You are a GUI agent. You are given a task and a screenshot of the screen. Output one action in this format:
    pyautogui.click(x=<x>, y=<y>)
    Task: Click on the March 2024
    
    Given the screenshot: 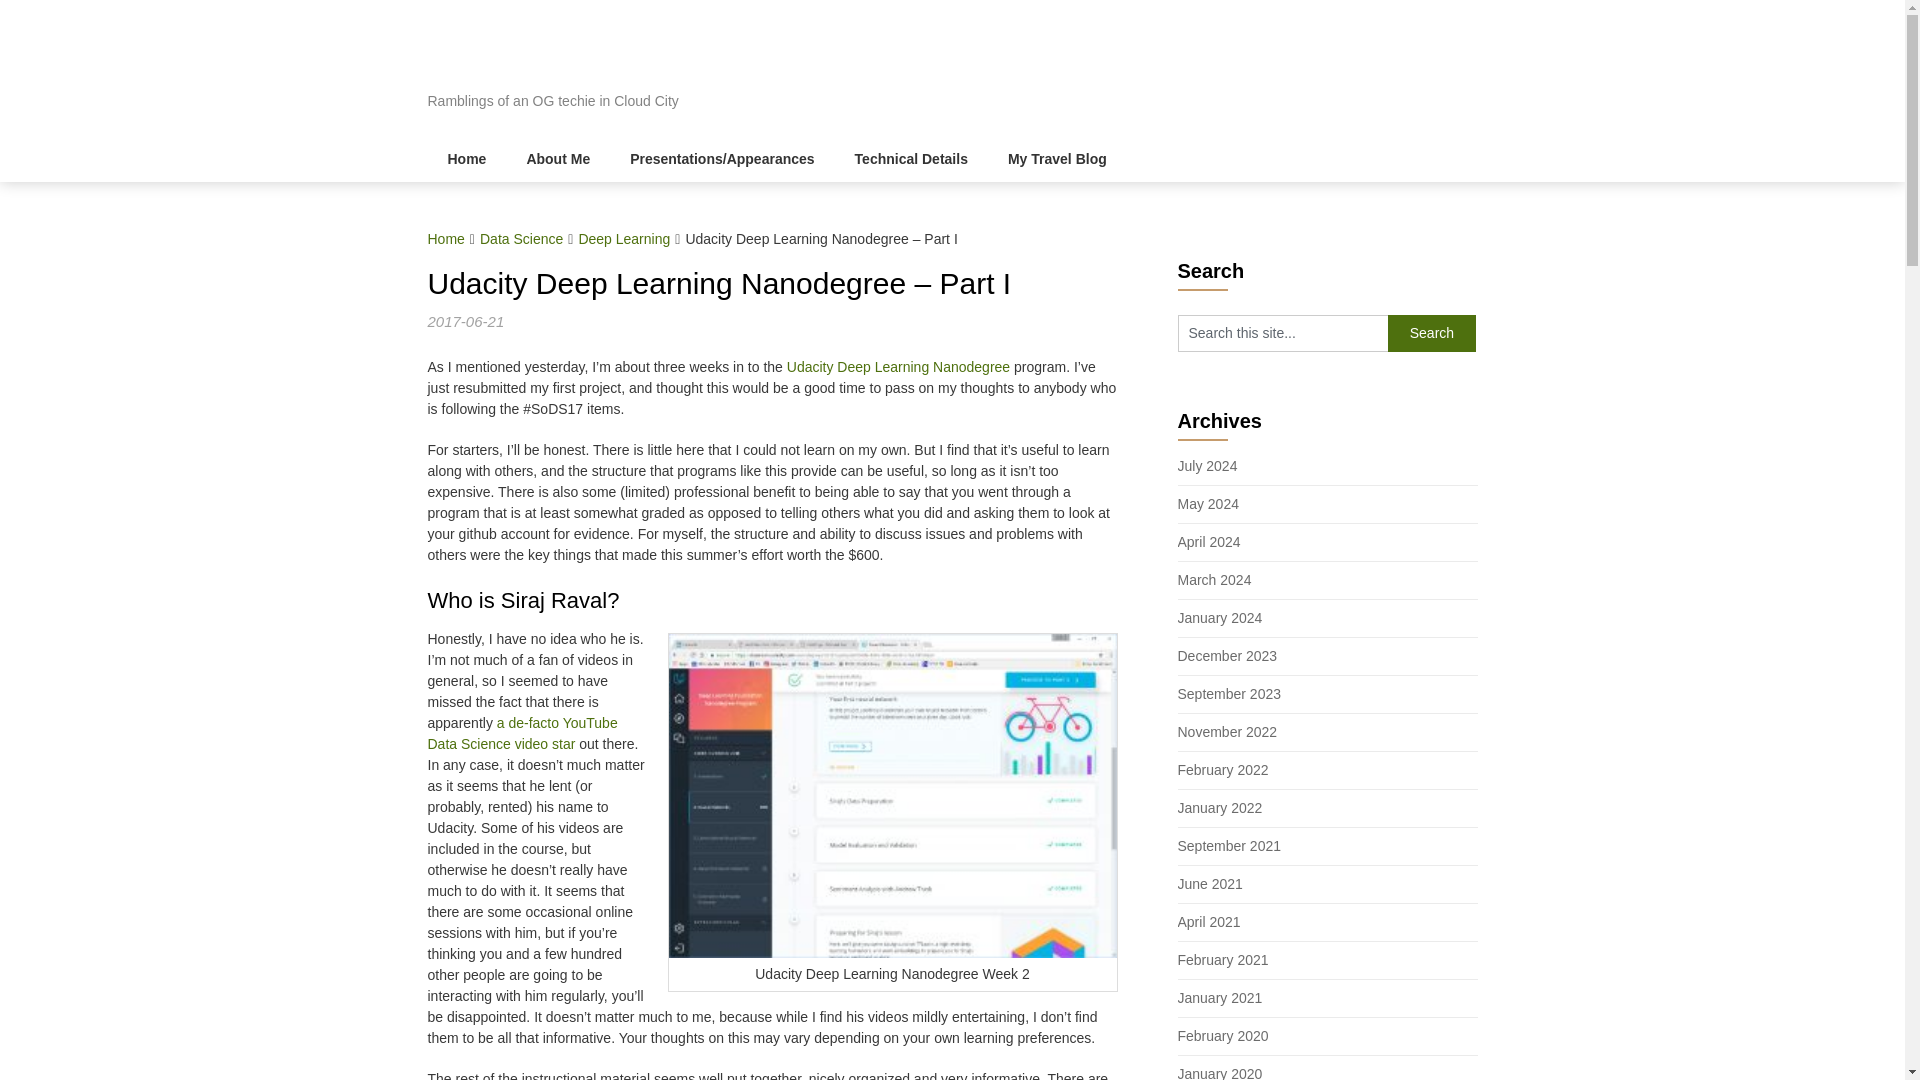 What is the action you would take?
    pyautogui.click(x=1214, y=580)
    